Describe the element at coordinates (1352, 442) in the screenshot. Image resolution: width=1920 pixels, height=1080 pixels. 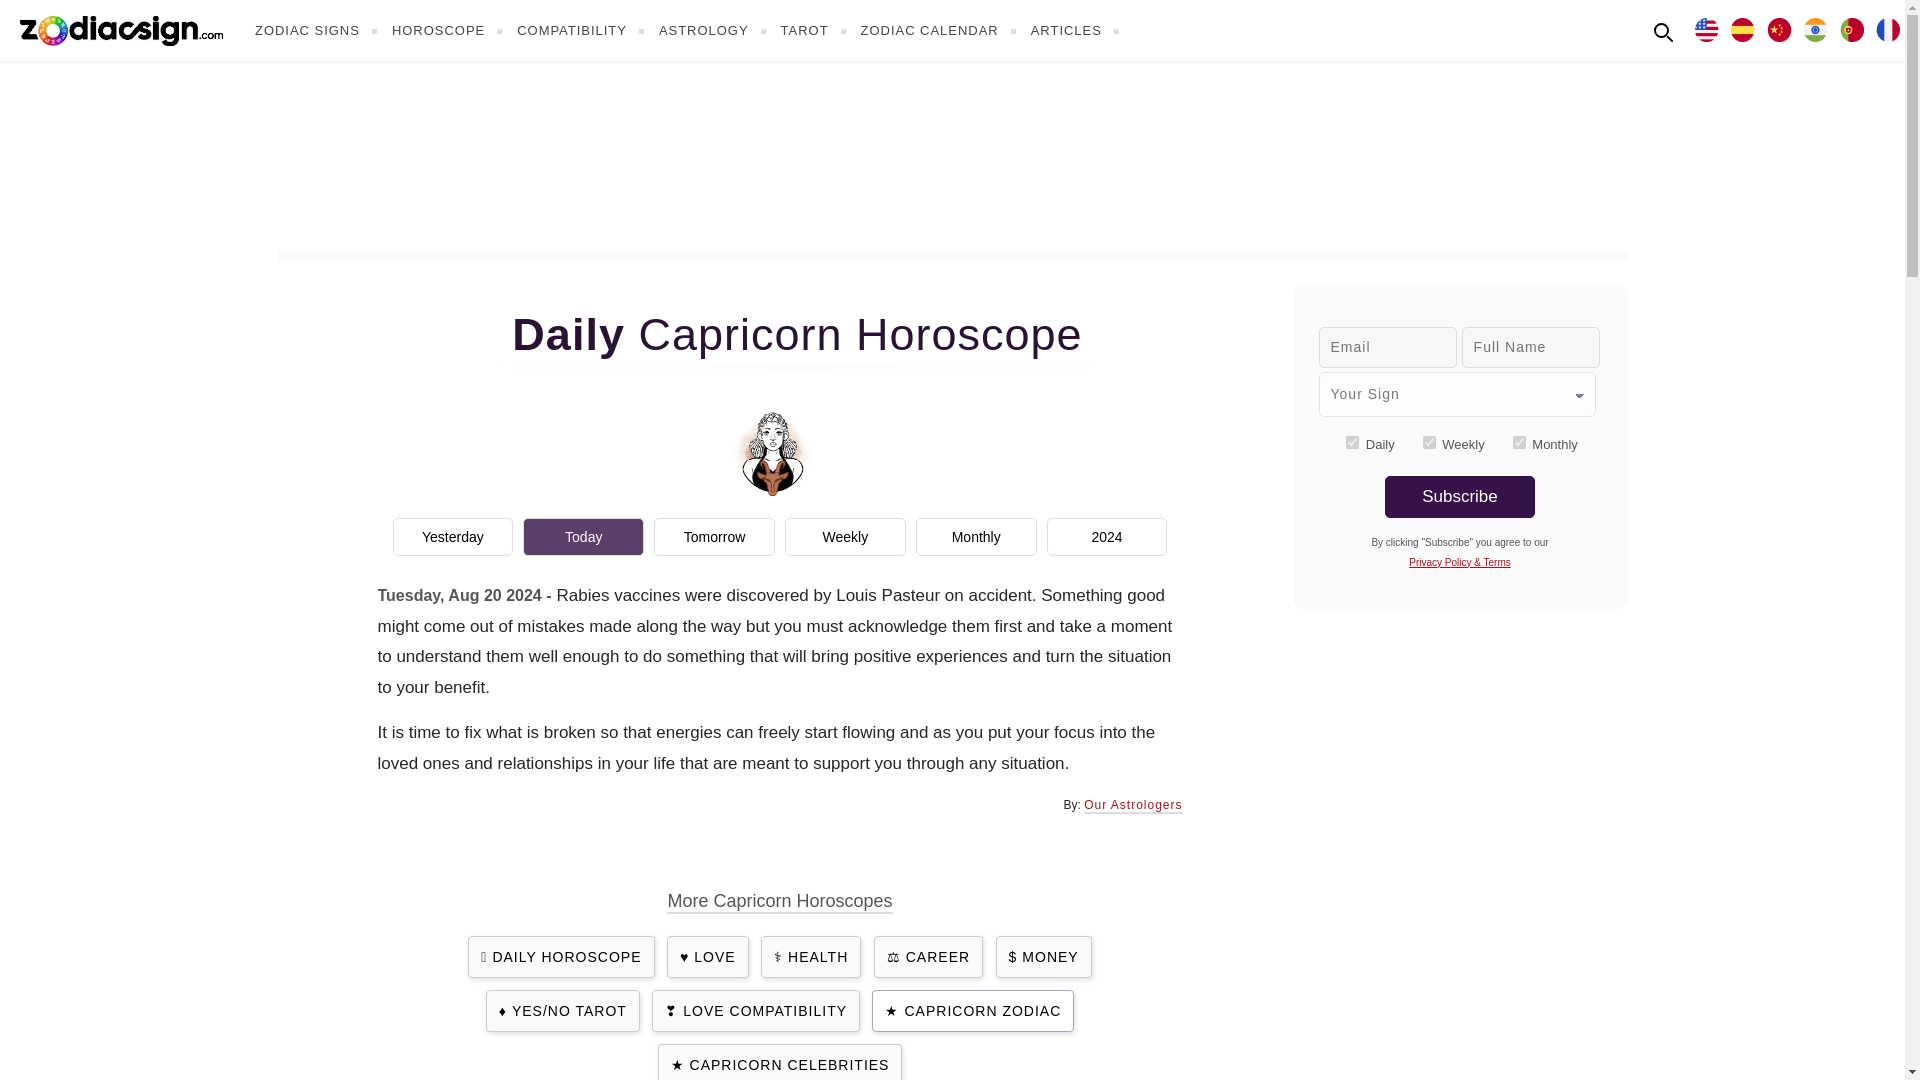
I see `daily` at that location.